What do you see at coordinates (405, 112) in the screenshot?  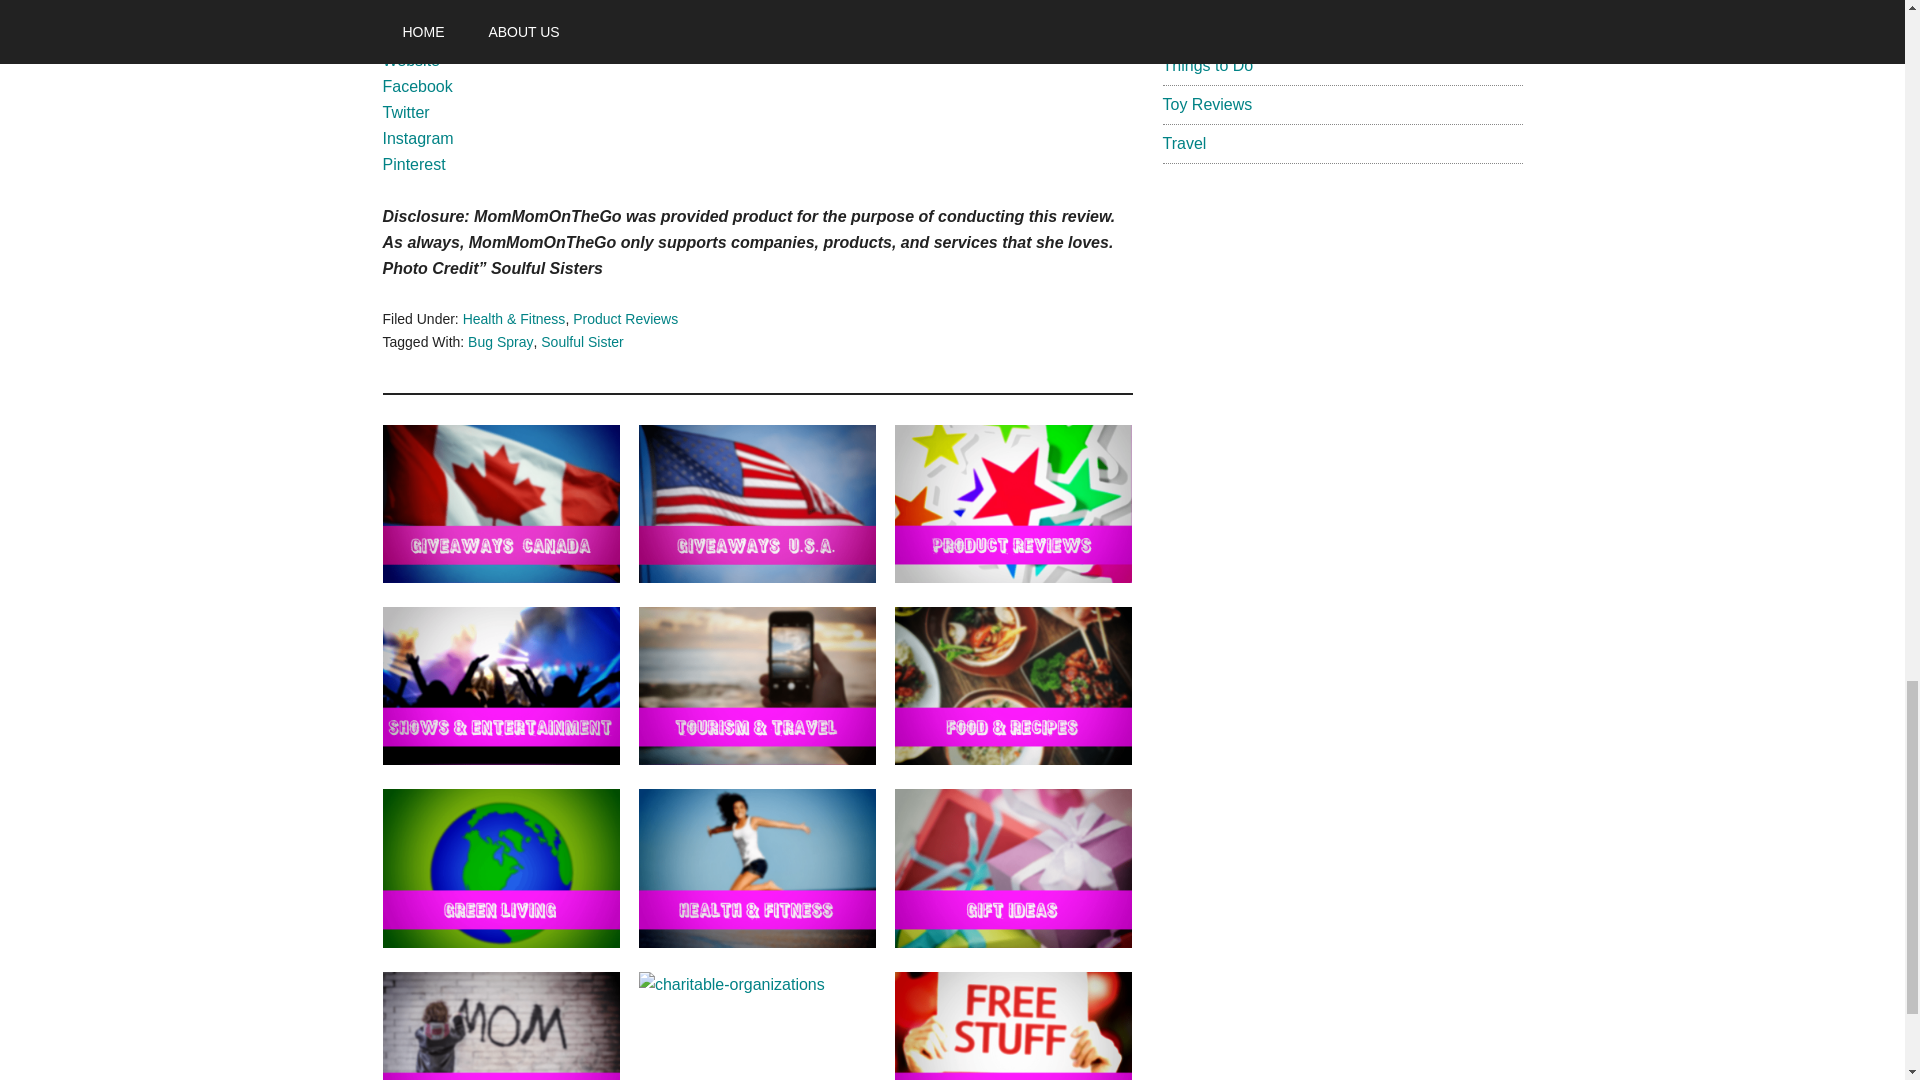 I see `Twitter` at bounding box center [405, 112].